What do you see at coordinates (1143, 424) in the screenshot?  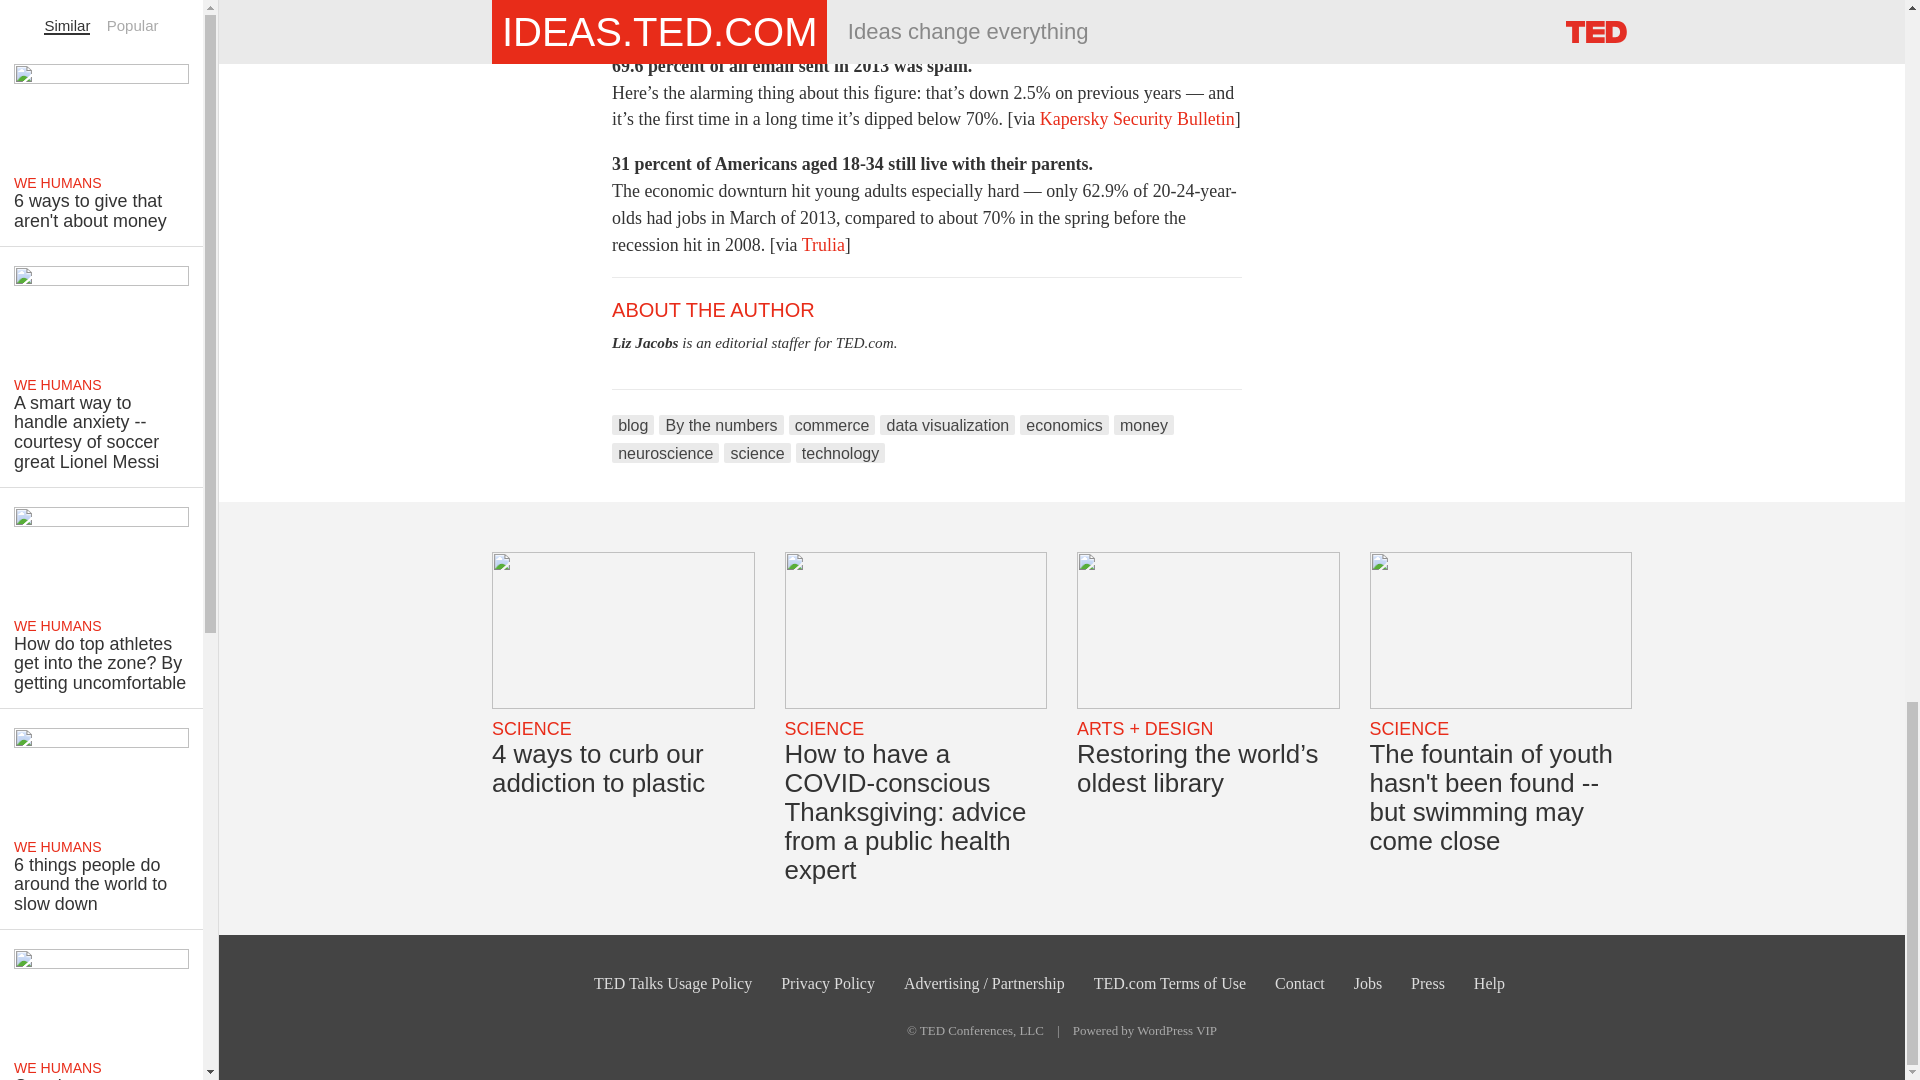 I see `money` at bounding box center [1143, 424].